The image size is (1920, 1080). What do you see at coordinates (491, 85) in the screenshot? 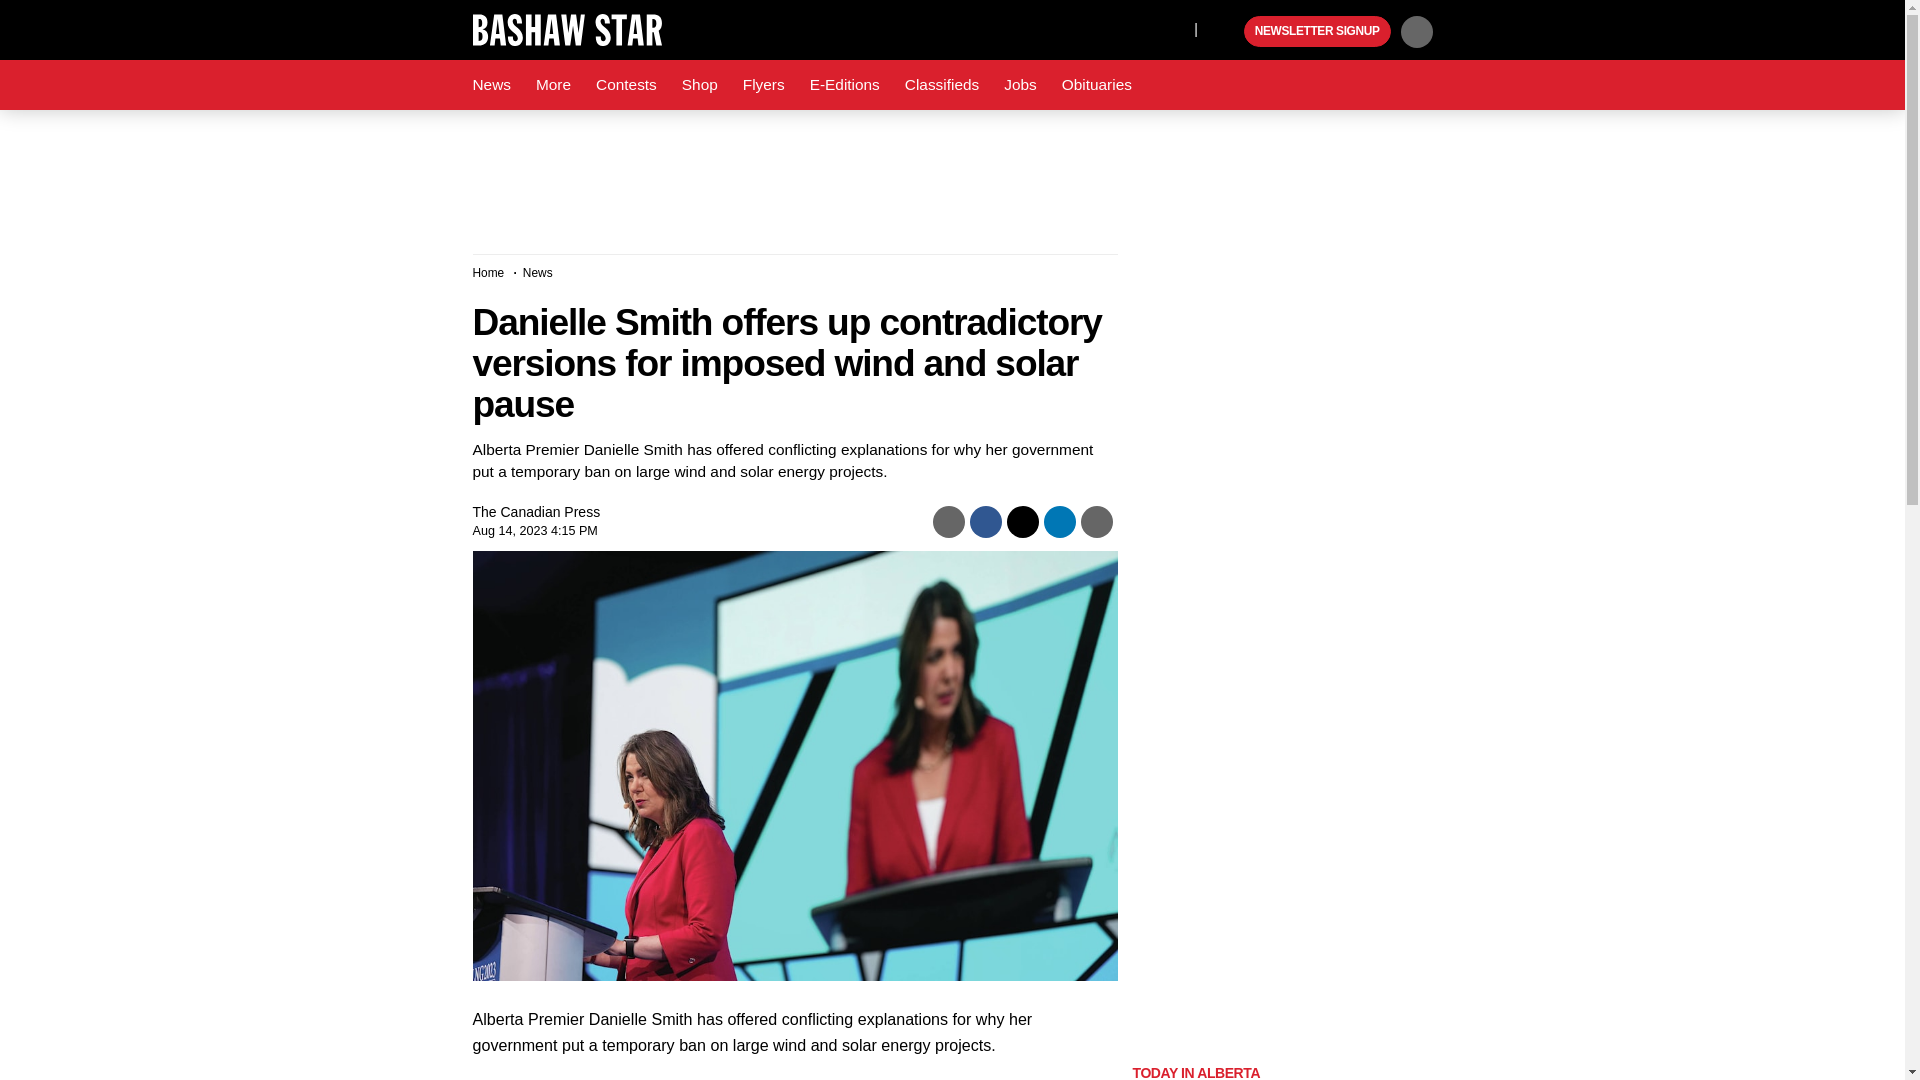
I see `News` at bounding box center [491, 85].